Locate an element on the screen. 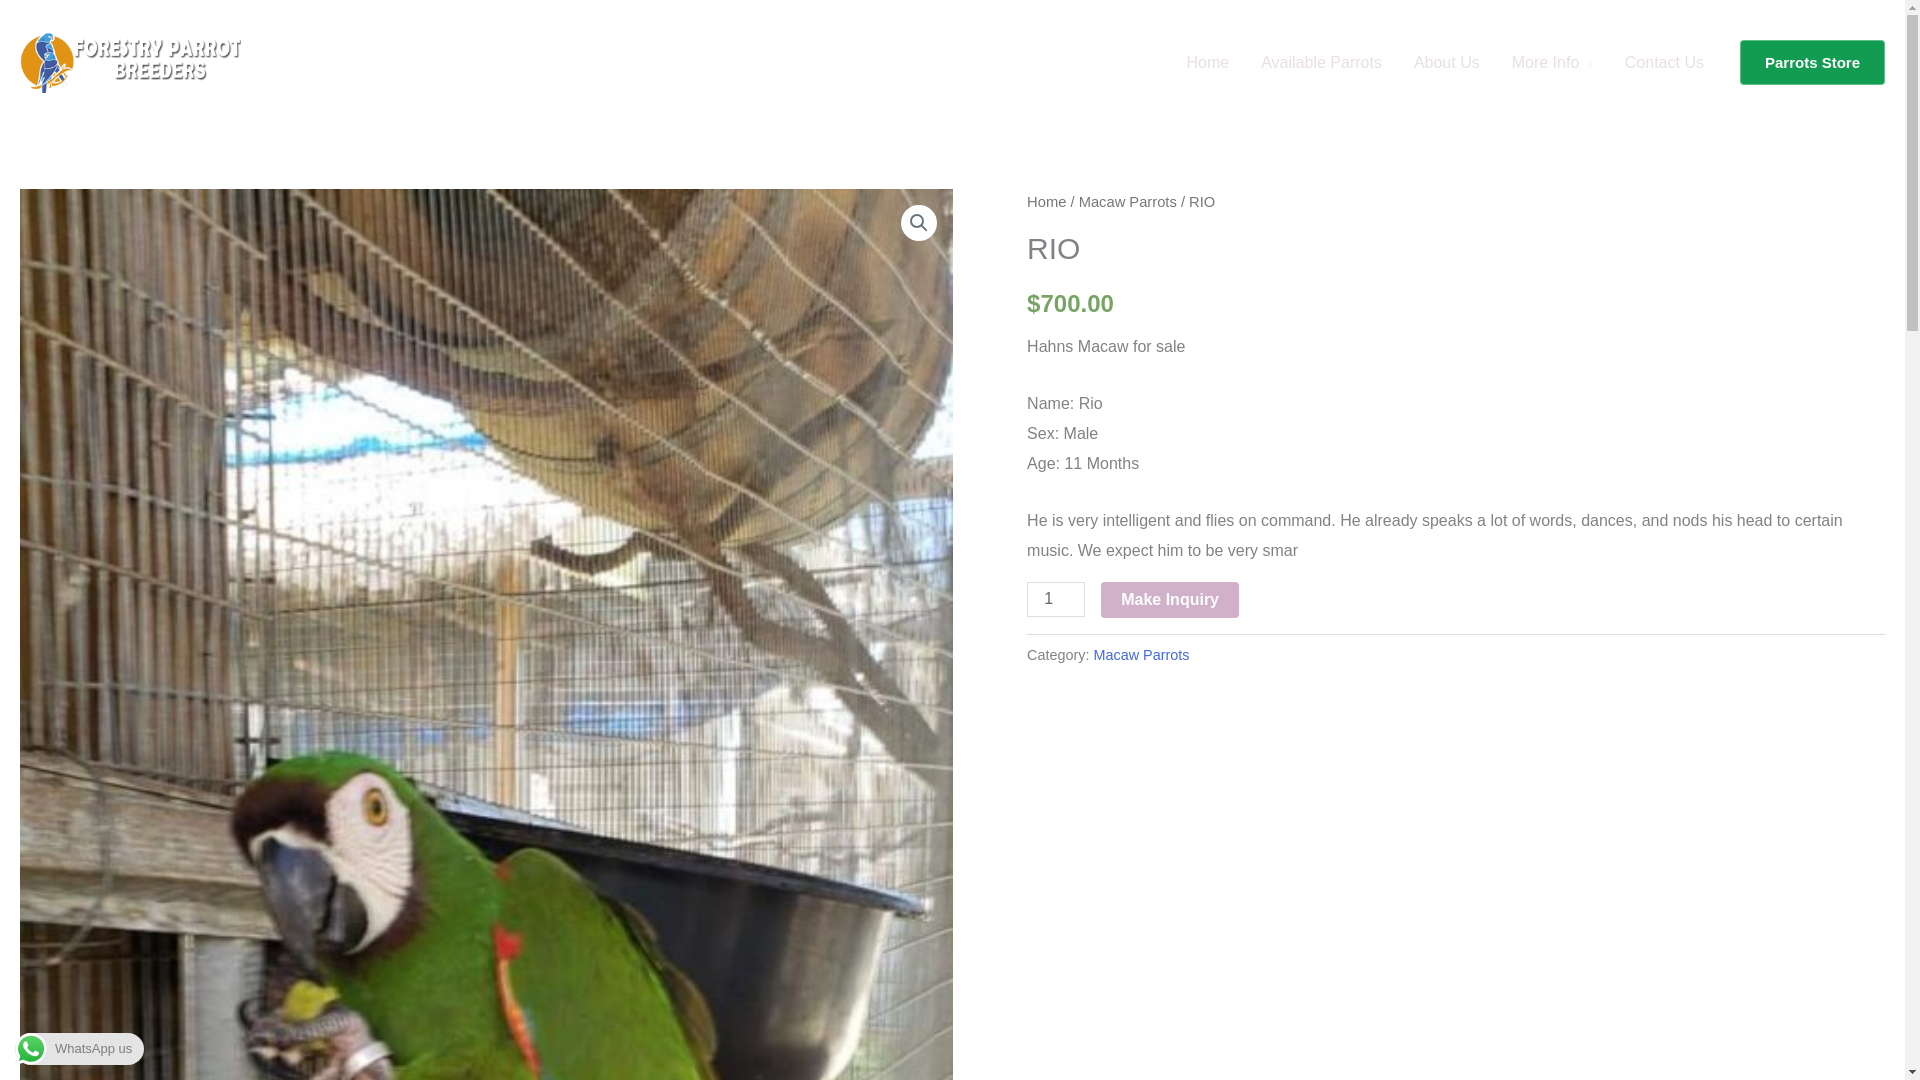 The width and height of the screenshot is (1920, 1080). Available Parrots is located at coordinates (1320, 63).